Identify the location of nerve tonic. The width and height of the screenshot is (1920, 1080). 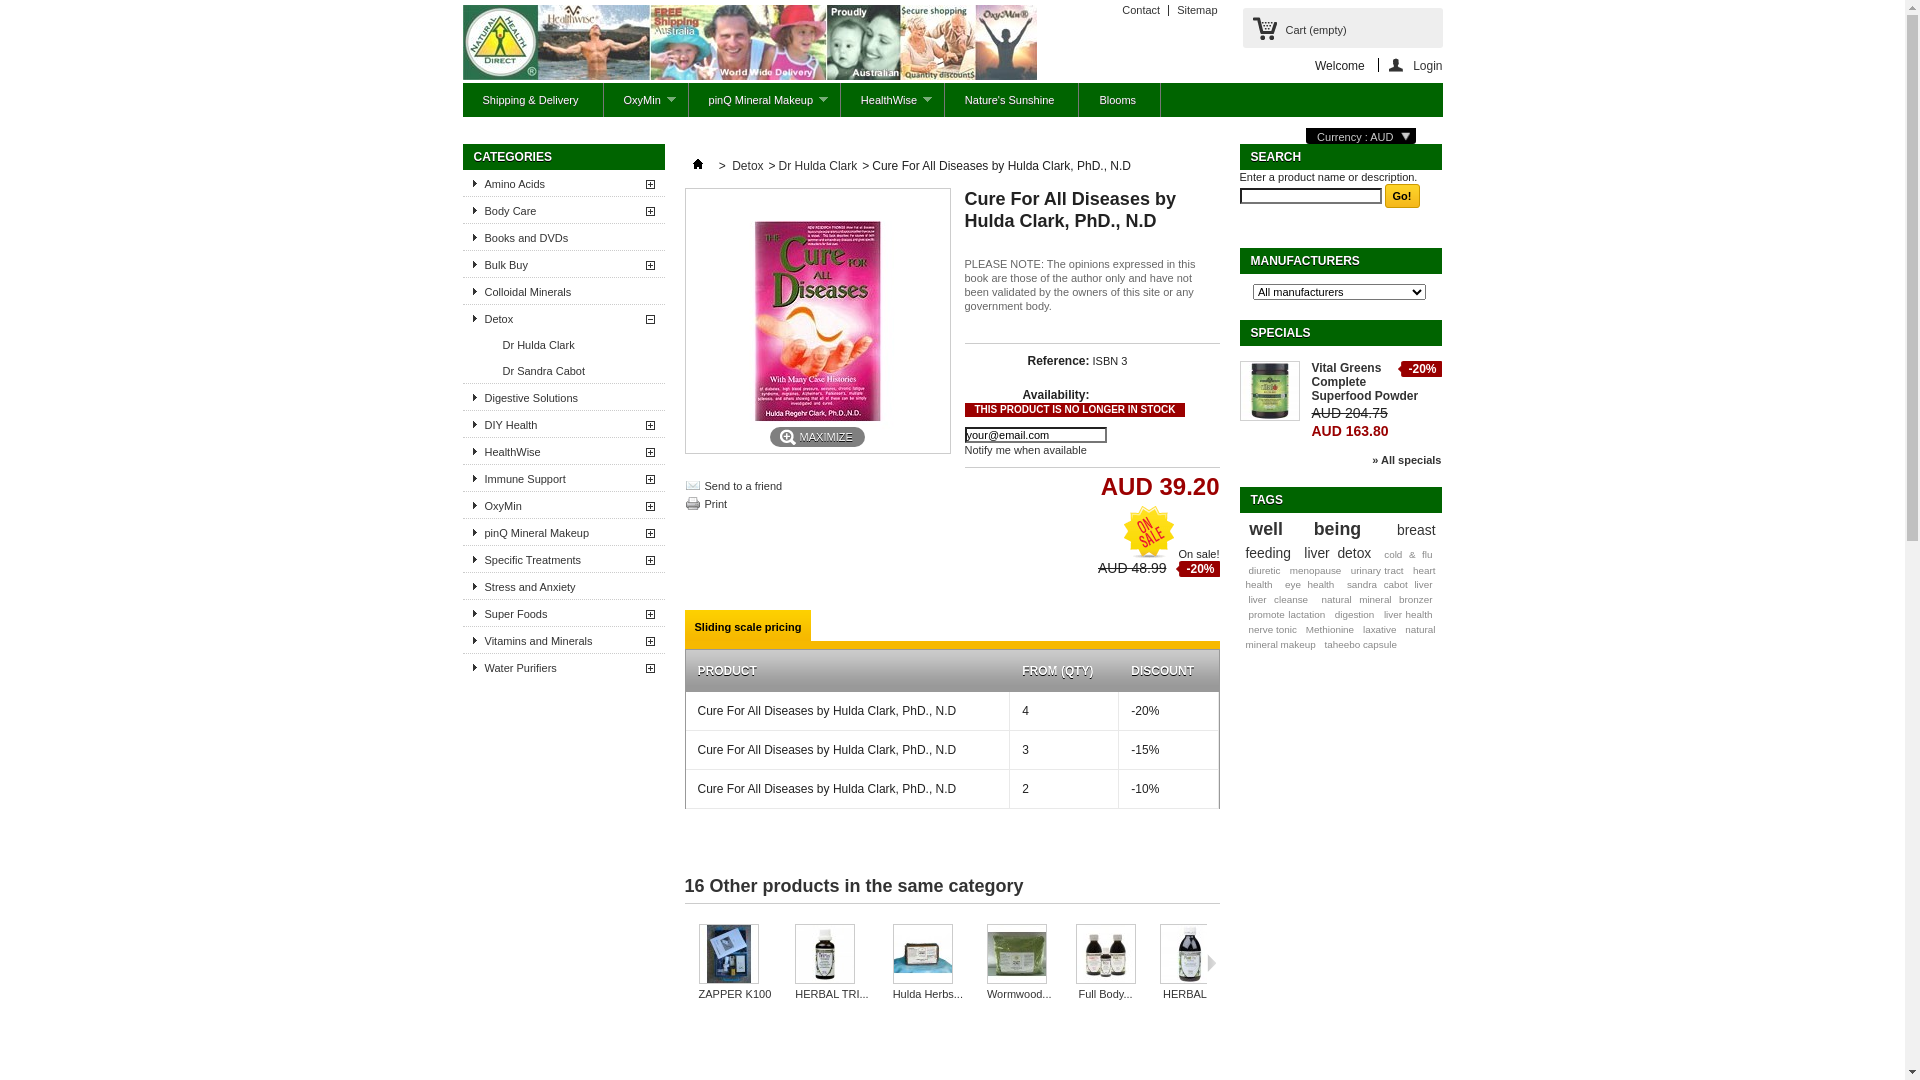
(1272, 630).